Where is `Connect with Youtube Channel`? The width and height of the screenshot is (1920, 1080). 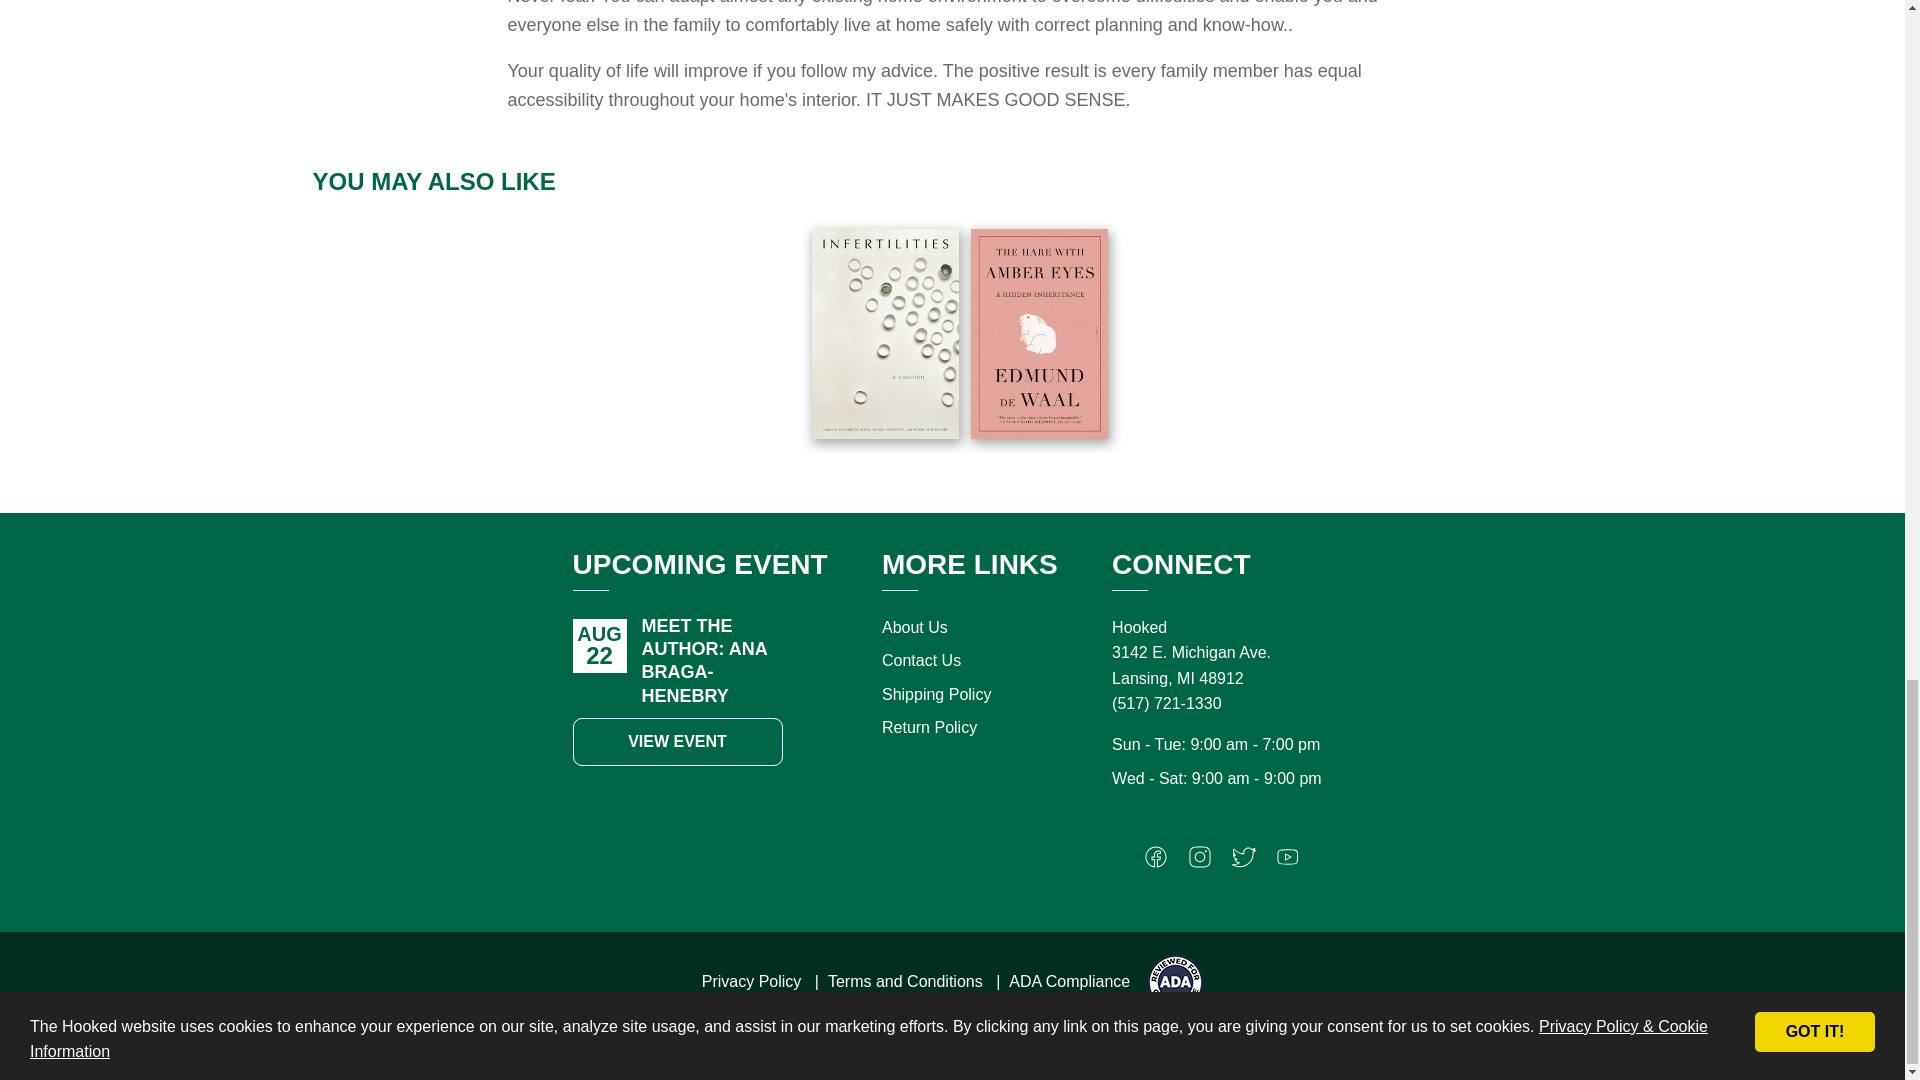 Connect with Youtube Channel is located at coordinates (1288, 862).